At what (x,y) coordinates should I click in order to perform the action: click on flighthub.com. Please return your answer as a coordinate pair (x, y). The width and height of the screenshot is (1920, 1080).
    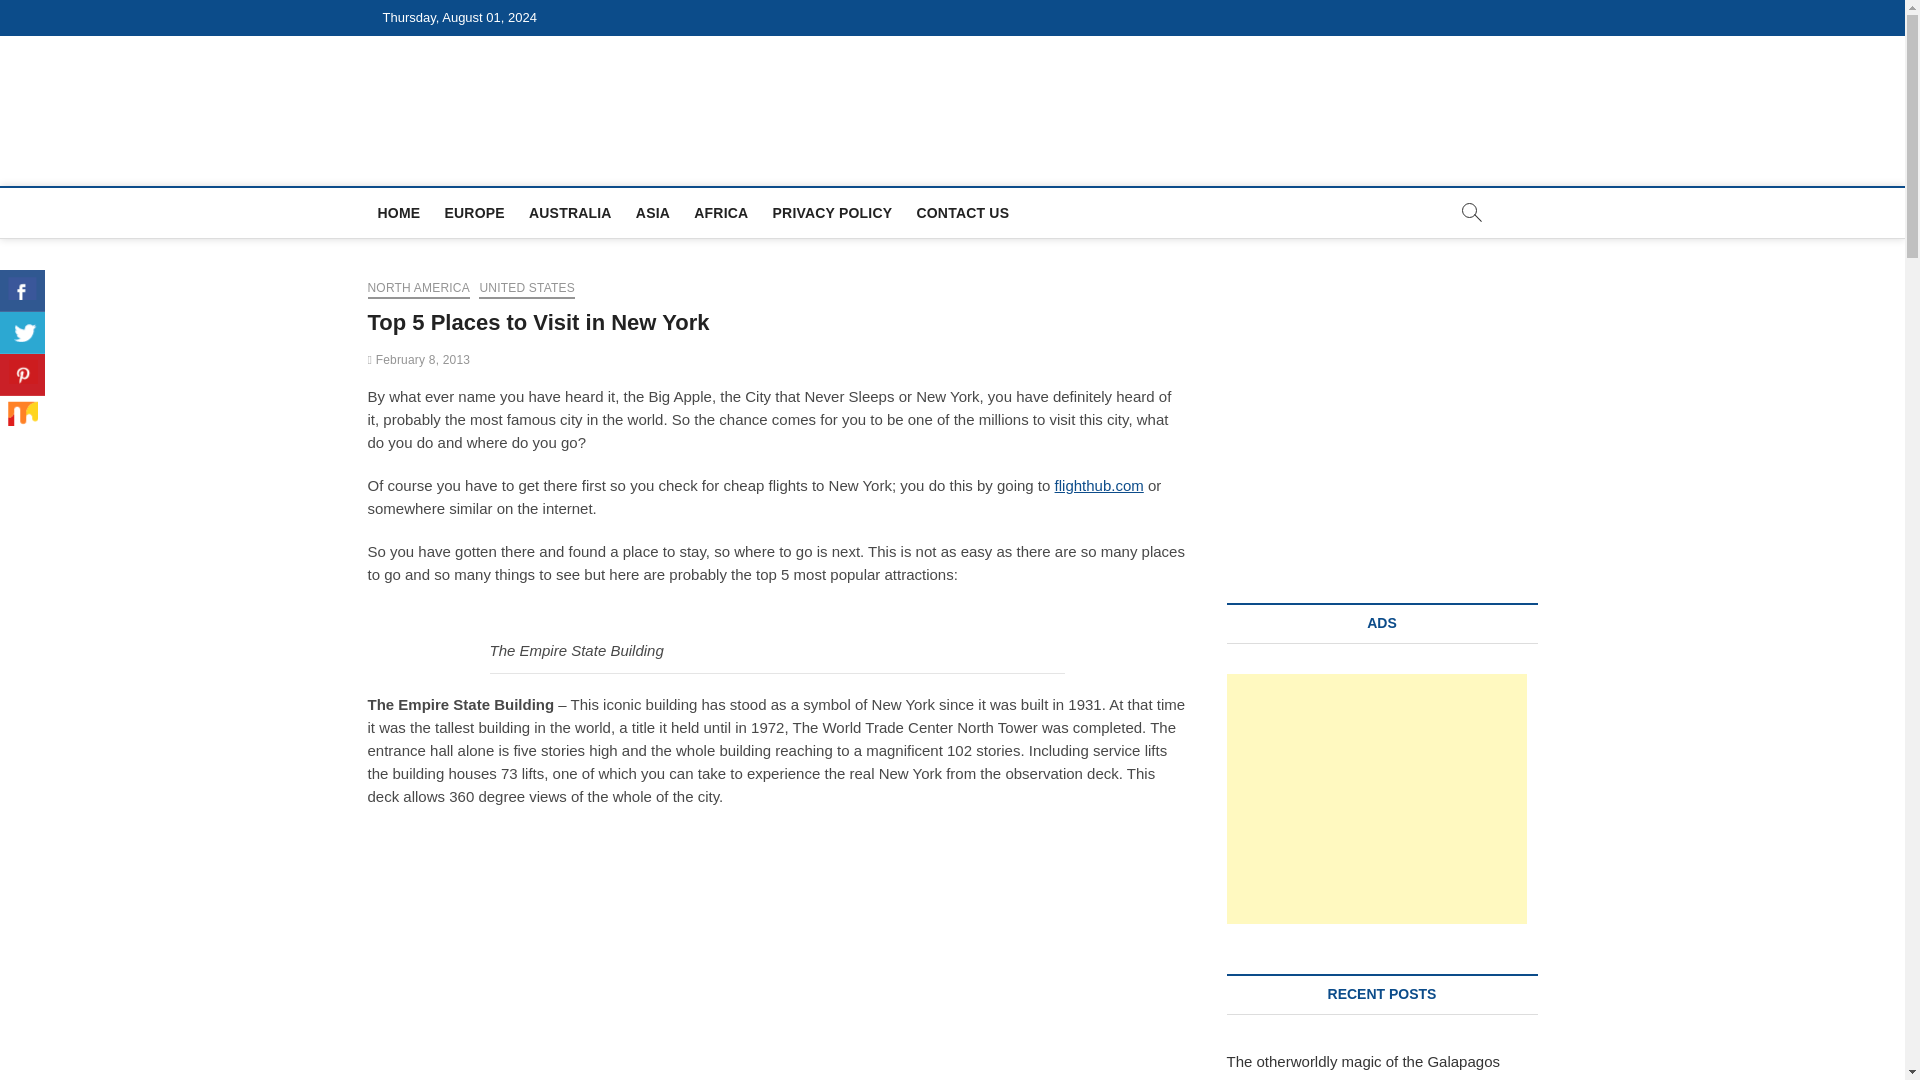
    Looking at the image, I should click on (1099, 485).